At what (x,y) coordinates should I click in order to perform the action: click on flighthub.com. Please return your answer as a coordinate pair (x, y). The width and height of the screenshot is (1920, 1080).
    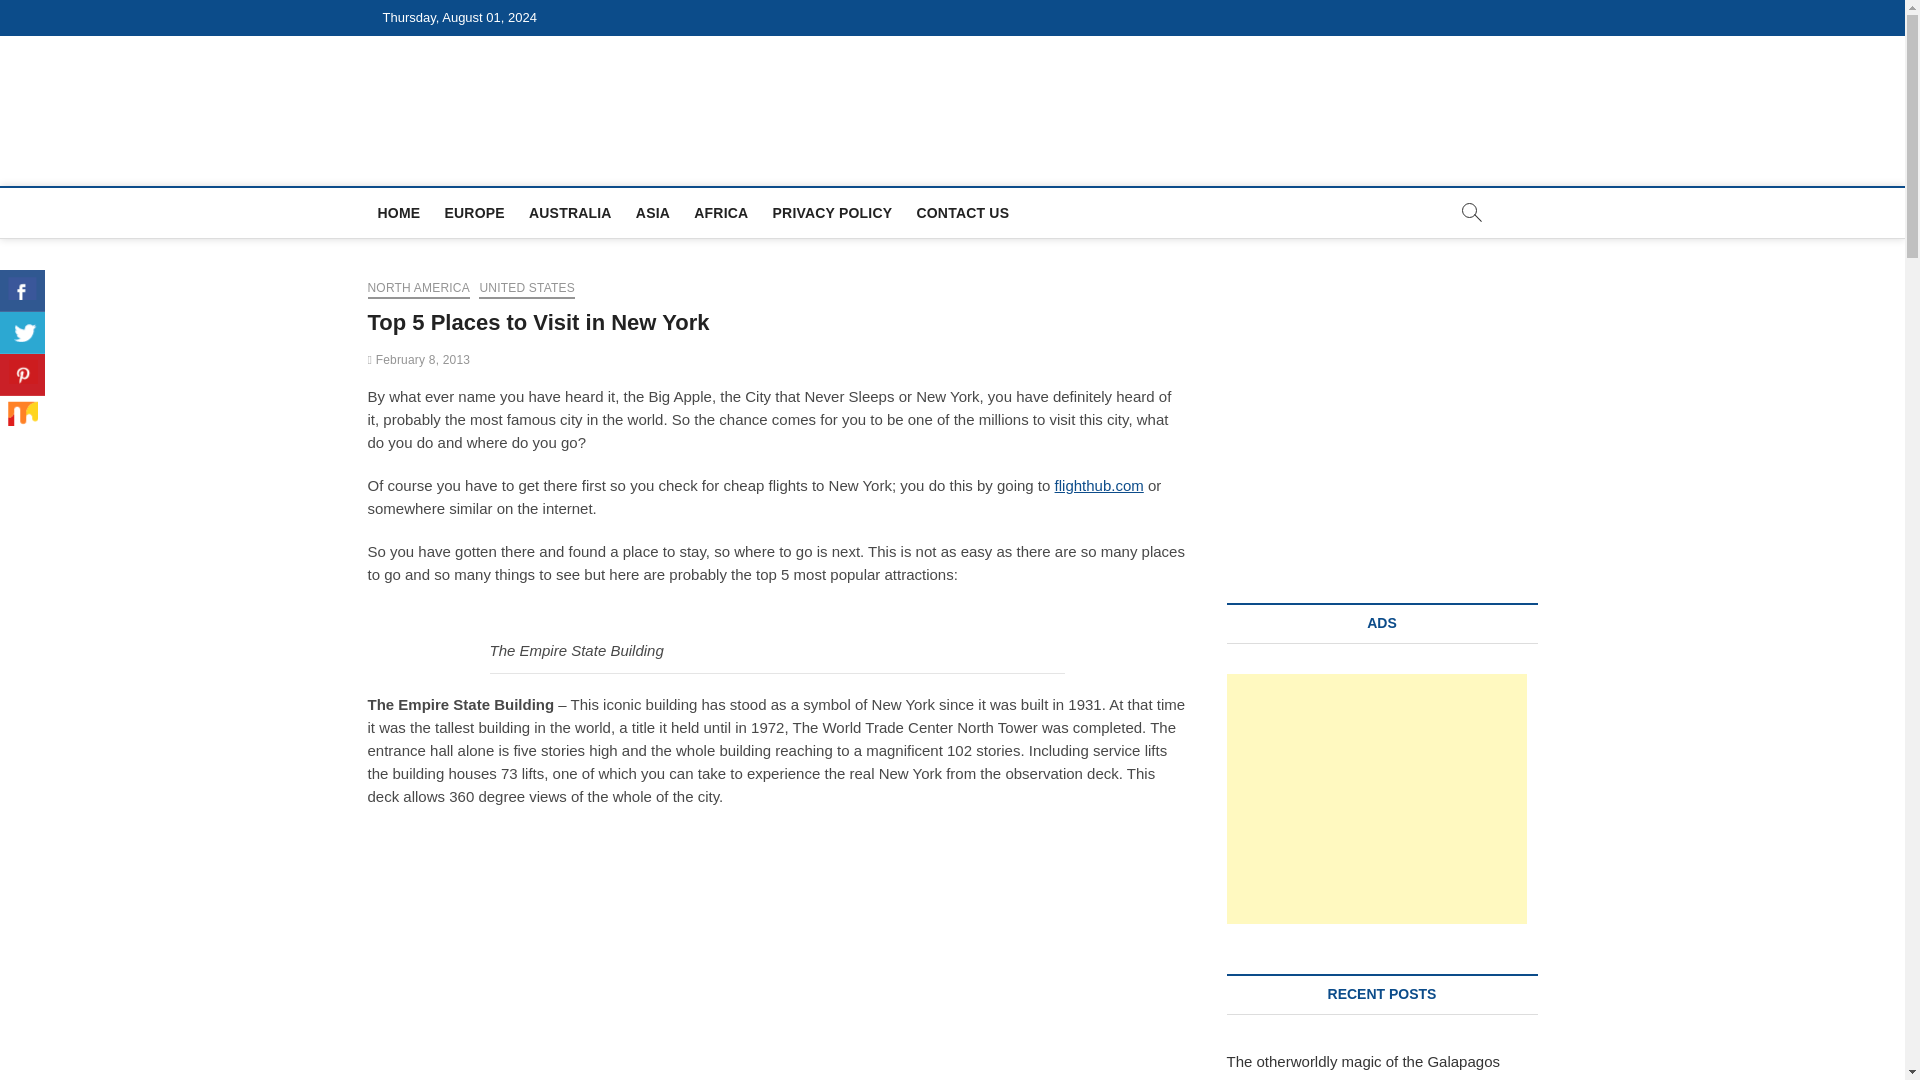
    Looking at the image, I should click on (1099, 485).